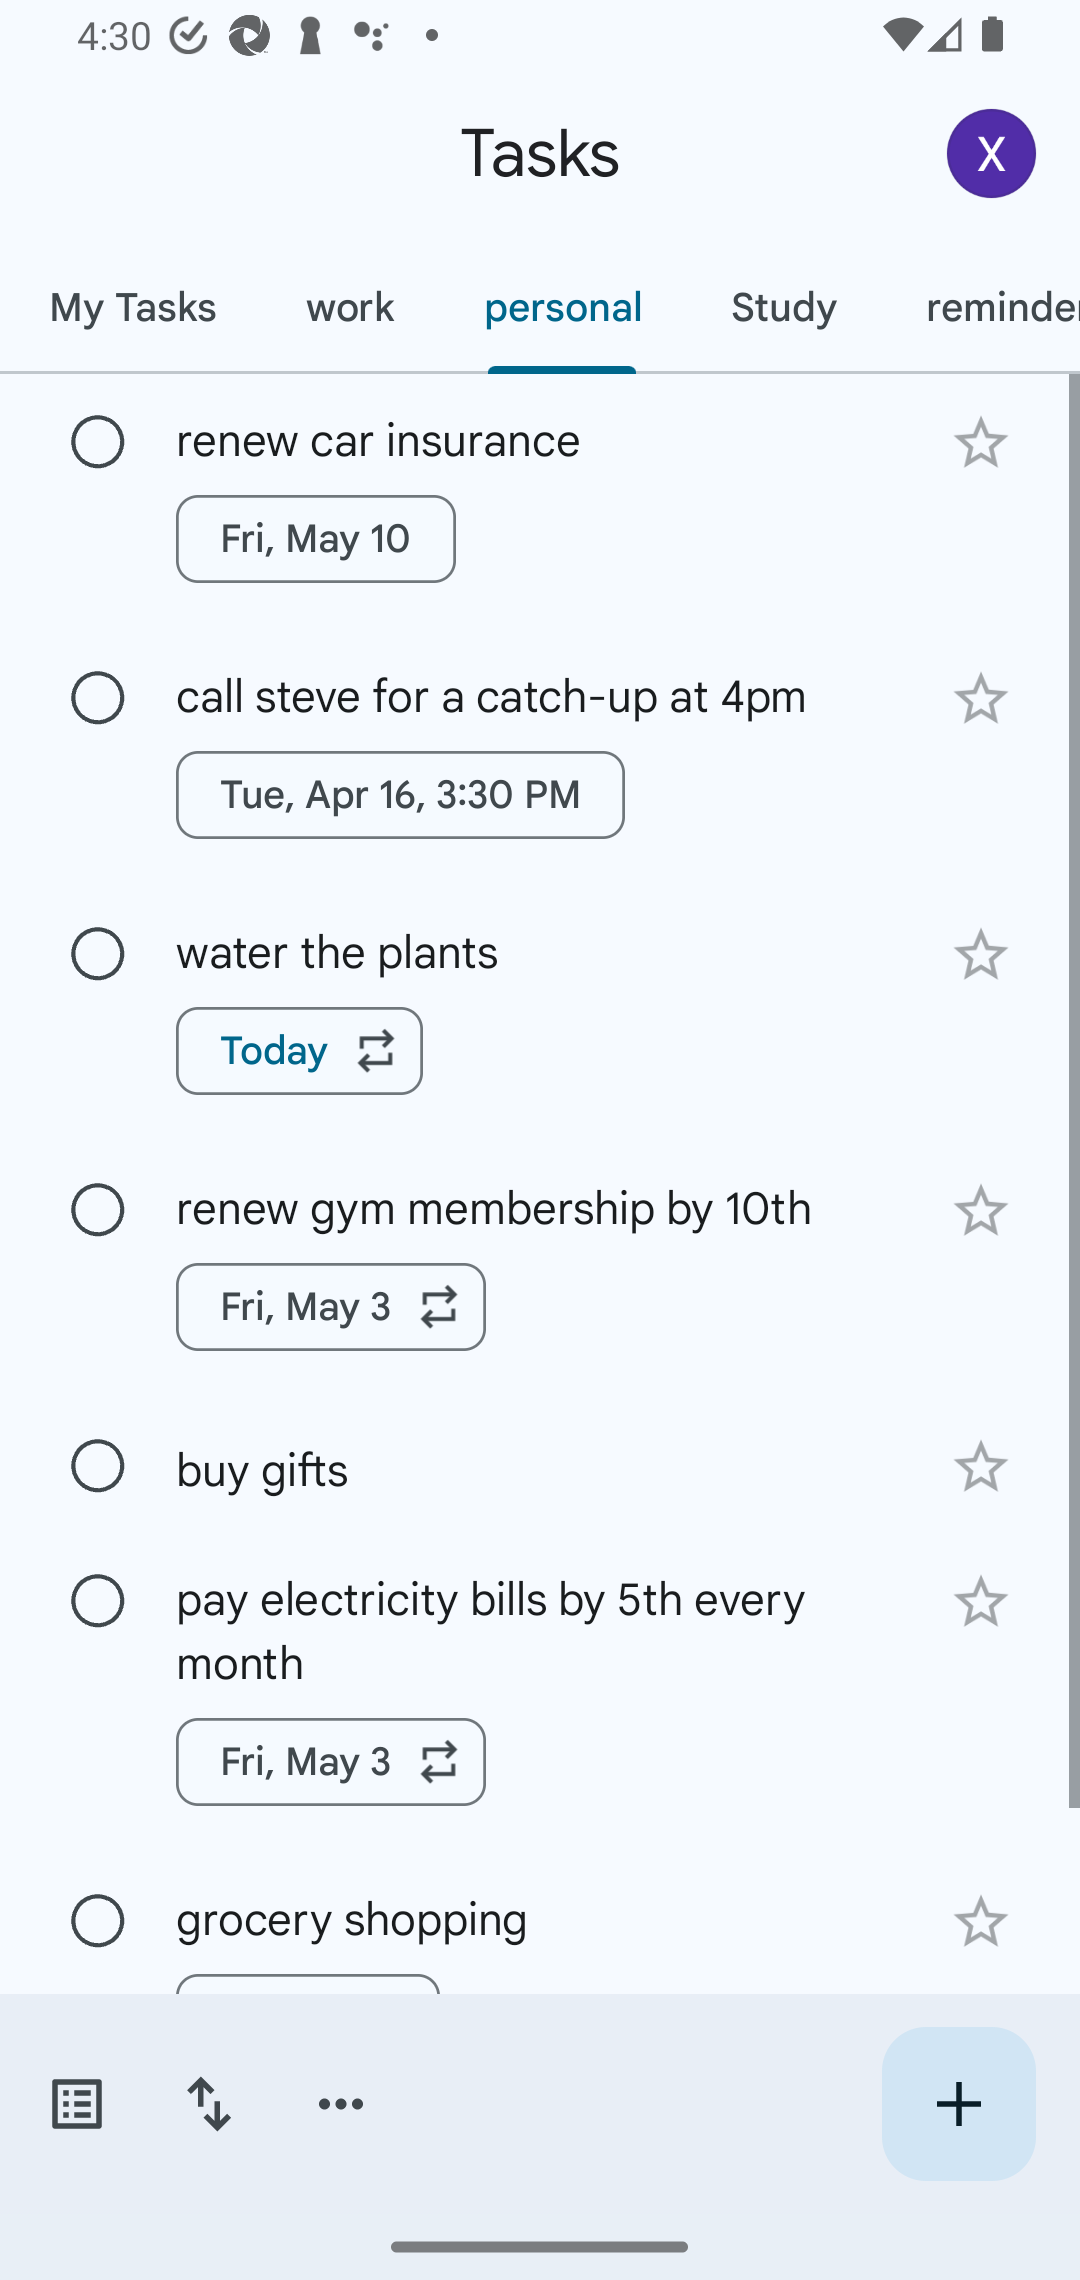 This screenshot has width=1080, height=2280. What do you see at coordinates (76, 2104) in the screenshot?
I see `Switch task lists` at bounding box center [76, 2104].